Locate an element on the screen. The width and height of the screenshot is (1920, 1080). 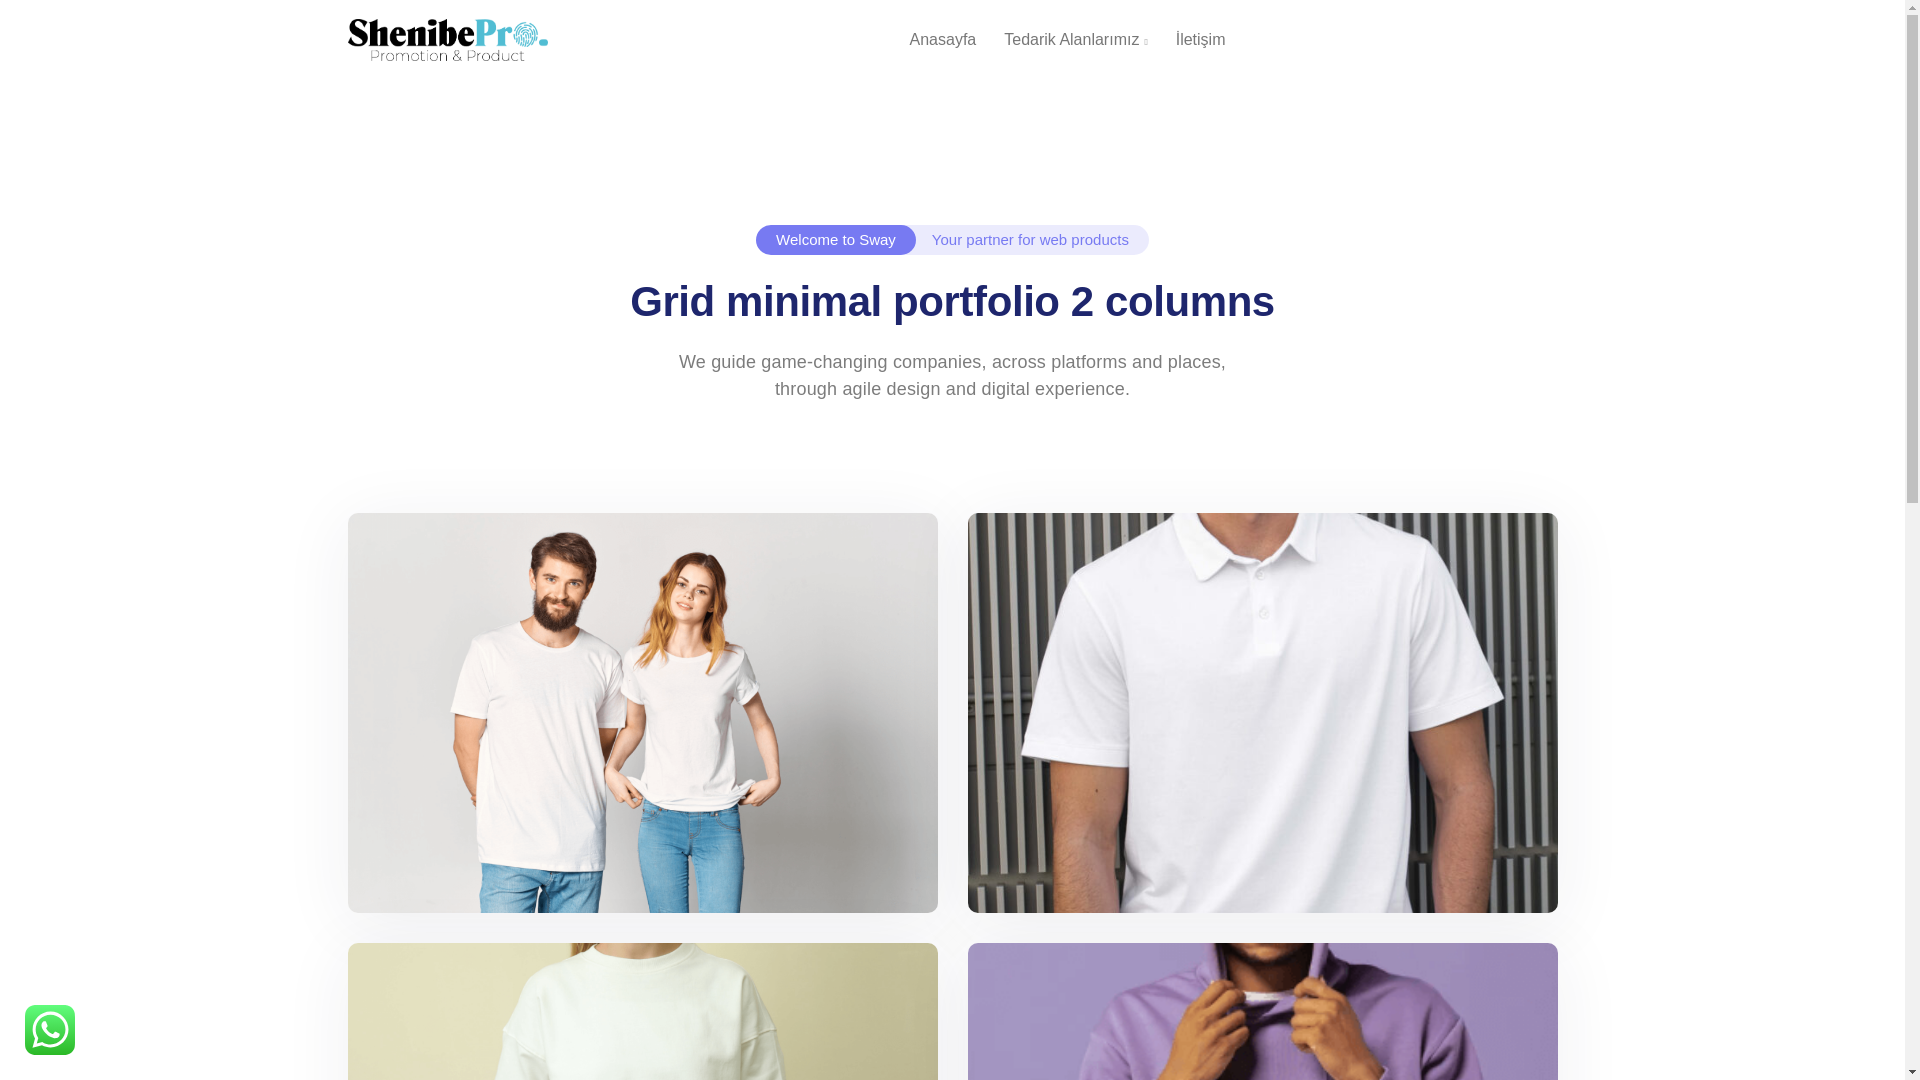
Sweatshirt is located at coordinates (642, 1011).